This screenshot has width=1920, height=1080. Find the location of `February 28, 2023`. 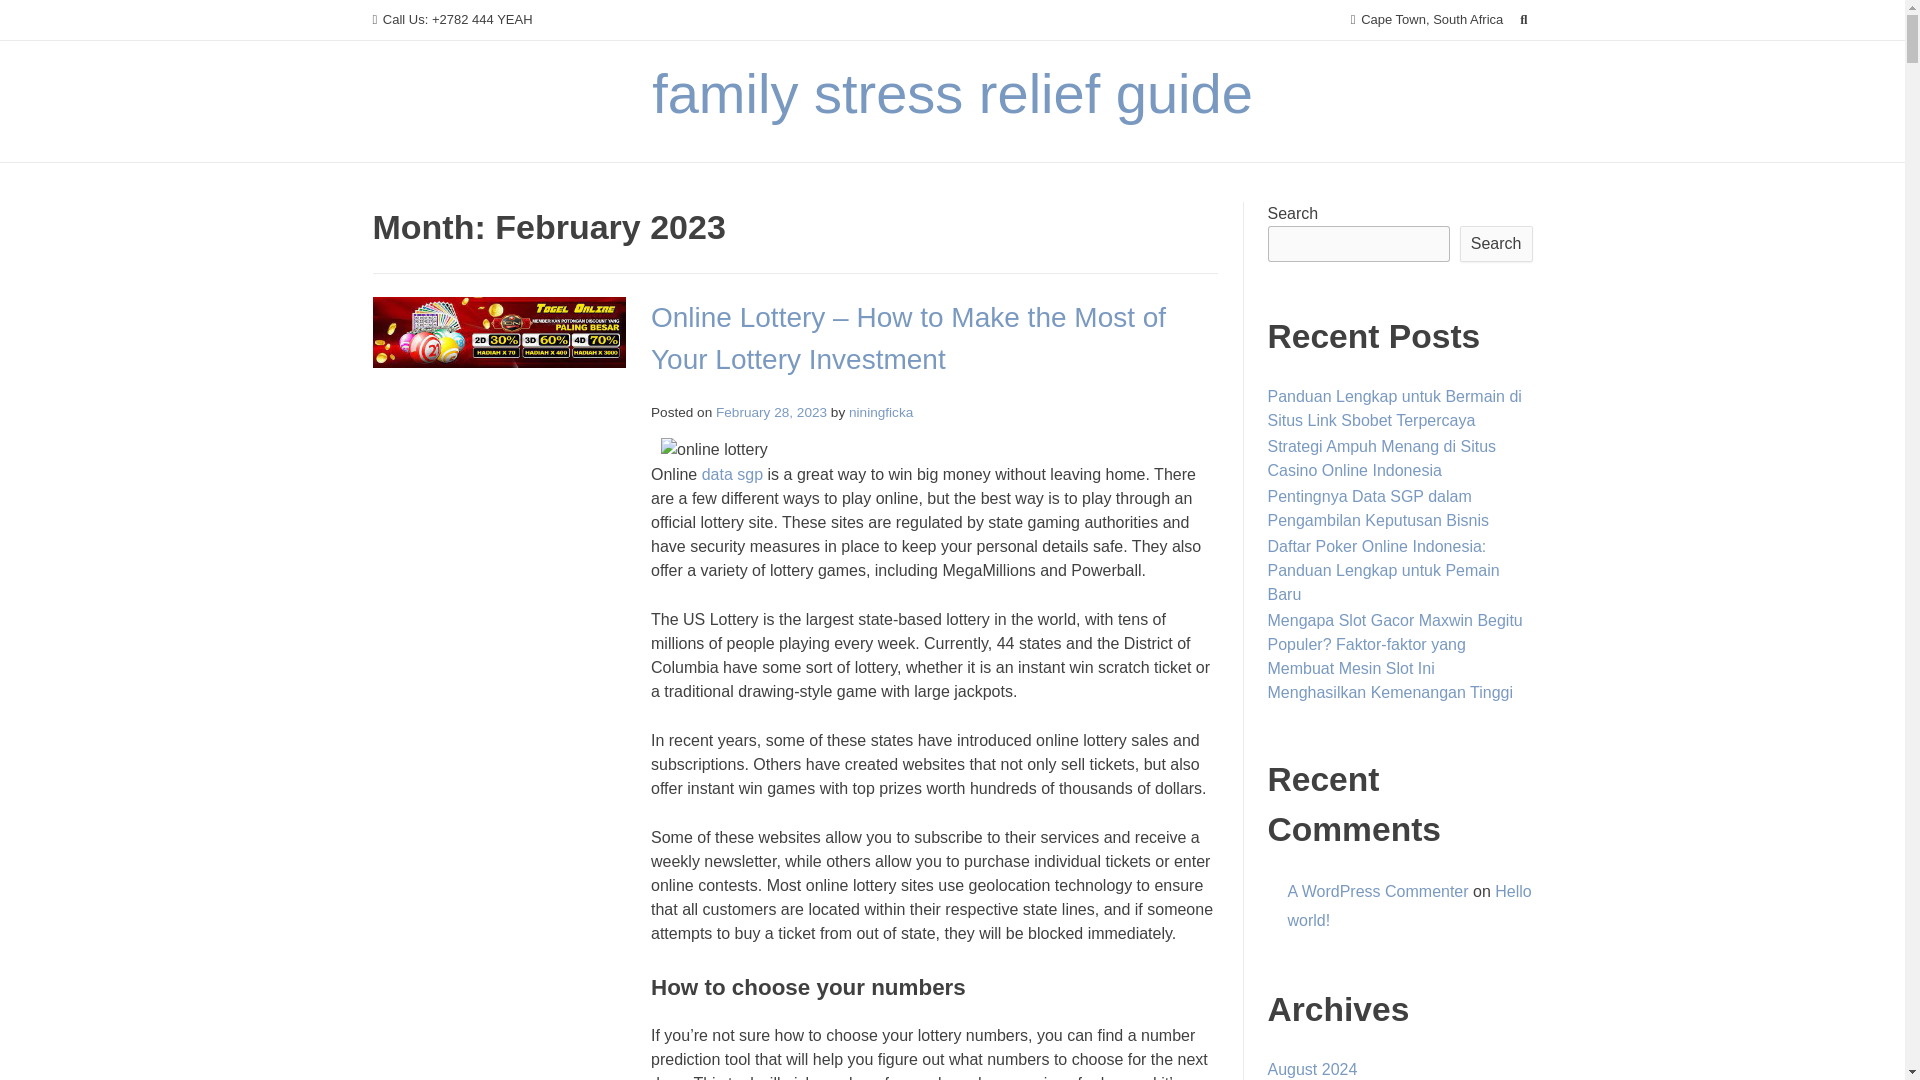

February 28, 2023 is located at coordinates (772, 412).